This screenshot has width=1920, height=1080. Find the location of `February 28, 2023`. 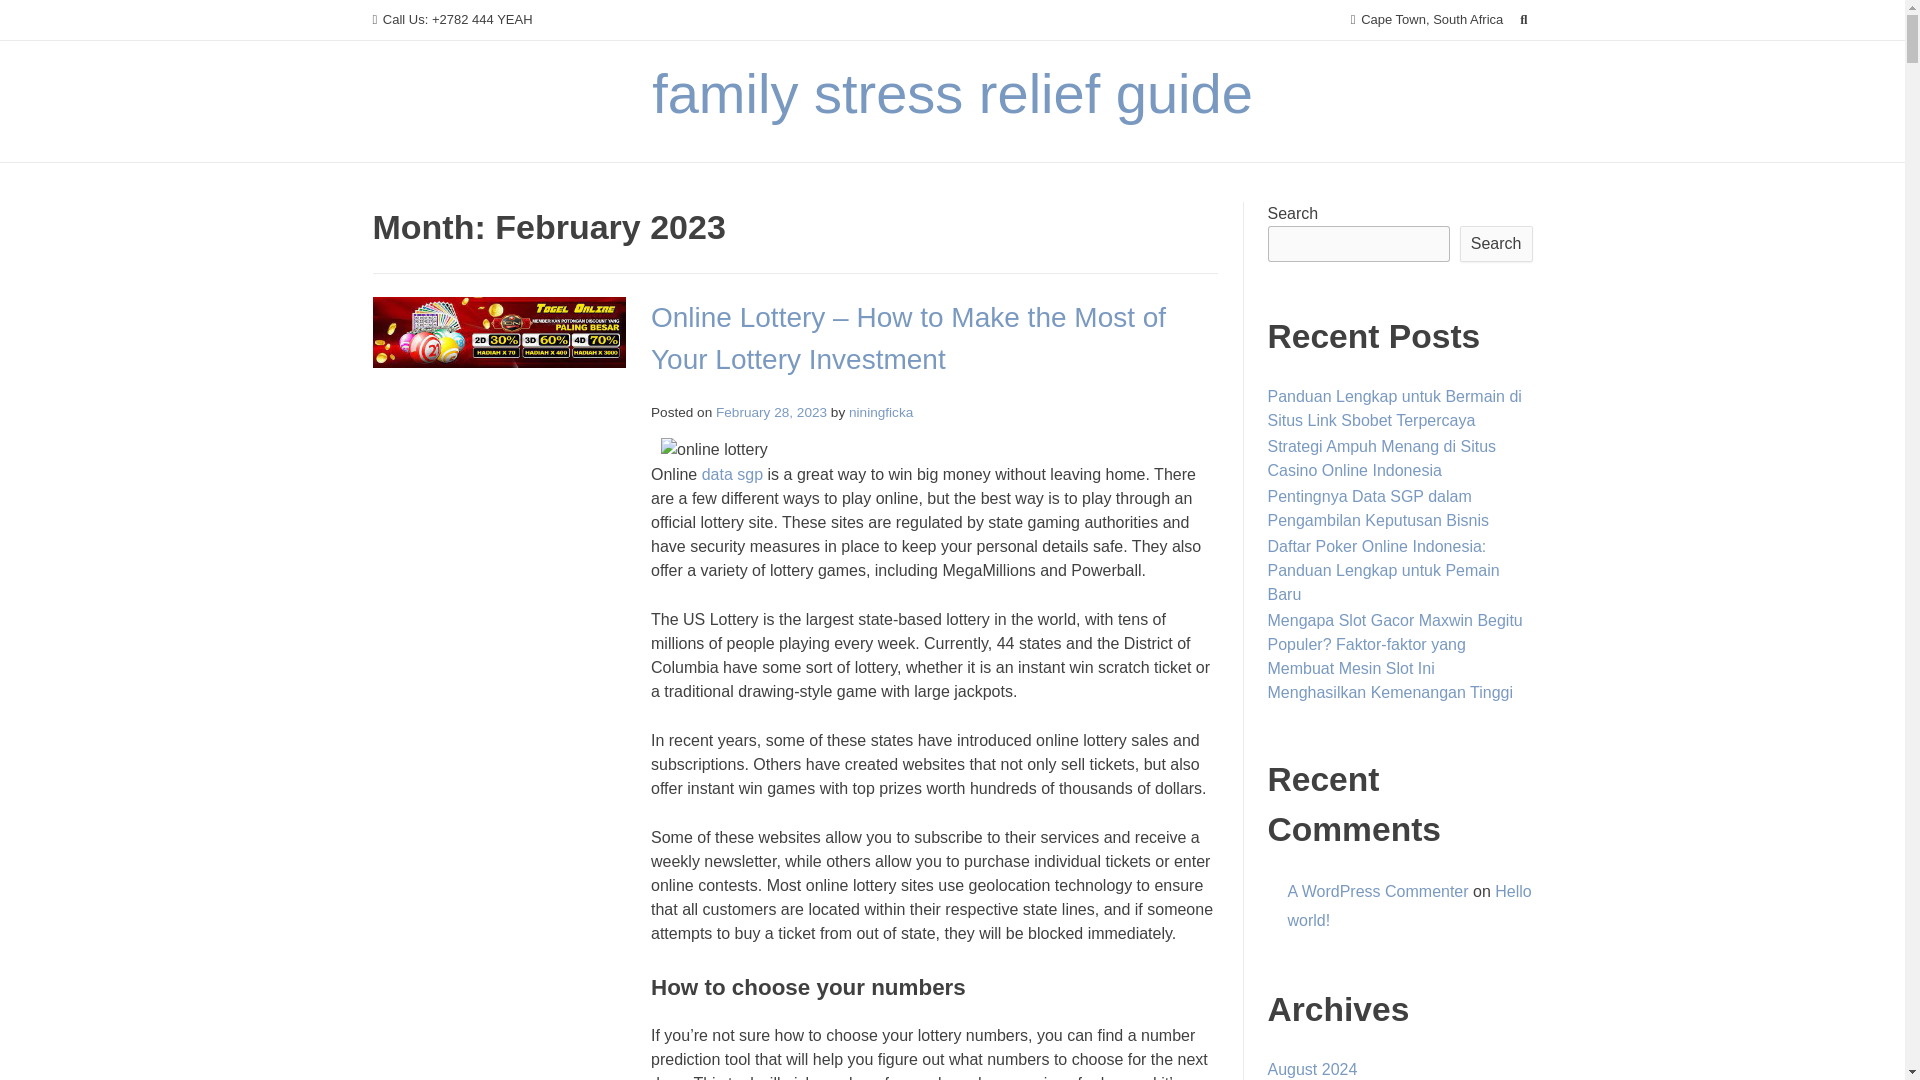

February 28, 2023 is located at coordinates (772, 412).